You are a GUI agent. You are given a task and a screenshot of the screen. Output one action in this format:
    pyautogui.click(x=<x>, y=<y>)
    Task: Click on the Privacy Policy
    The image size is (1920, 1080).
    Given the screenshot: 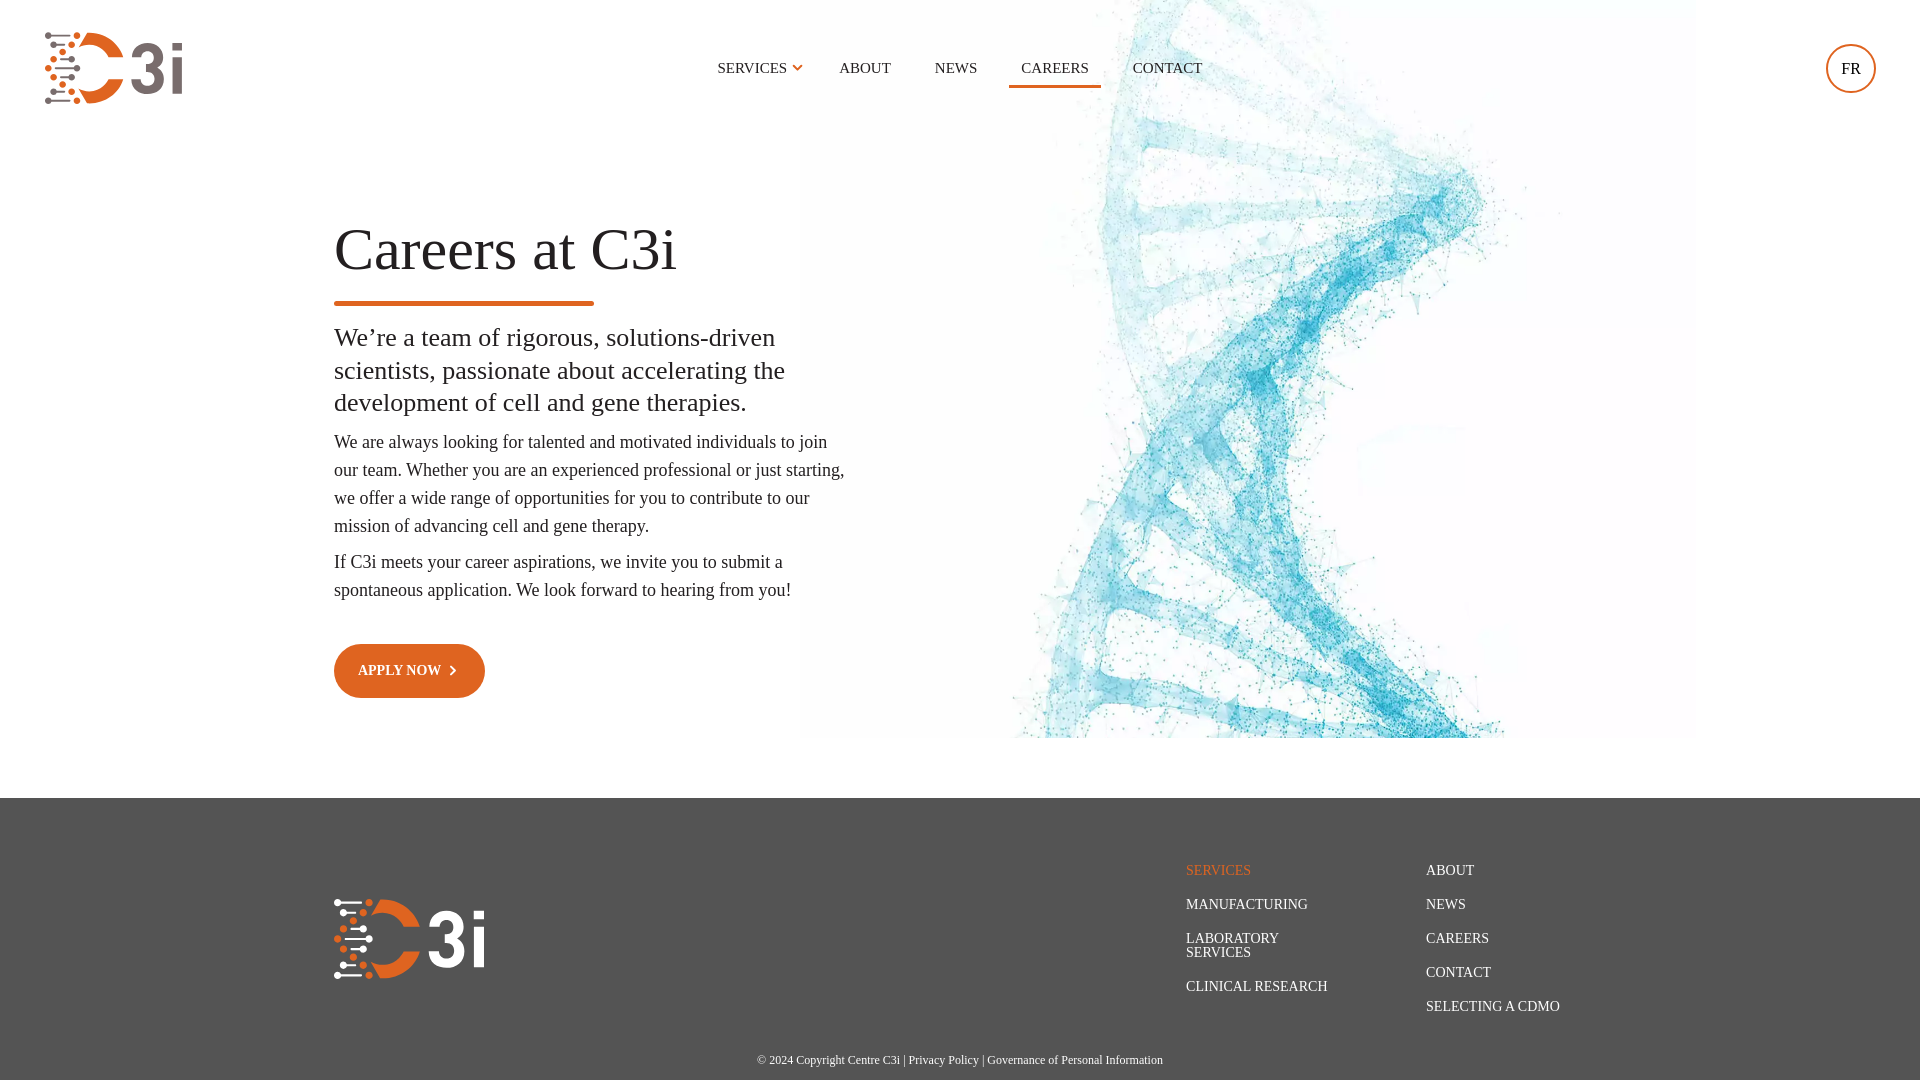 What is the action you would take?
    pyautogui.click(x=944, y=1060)
    